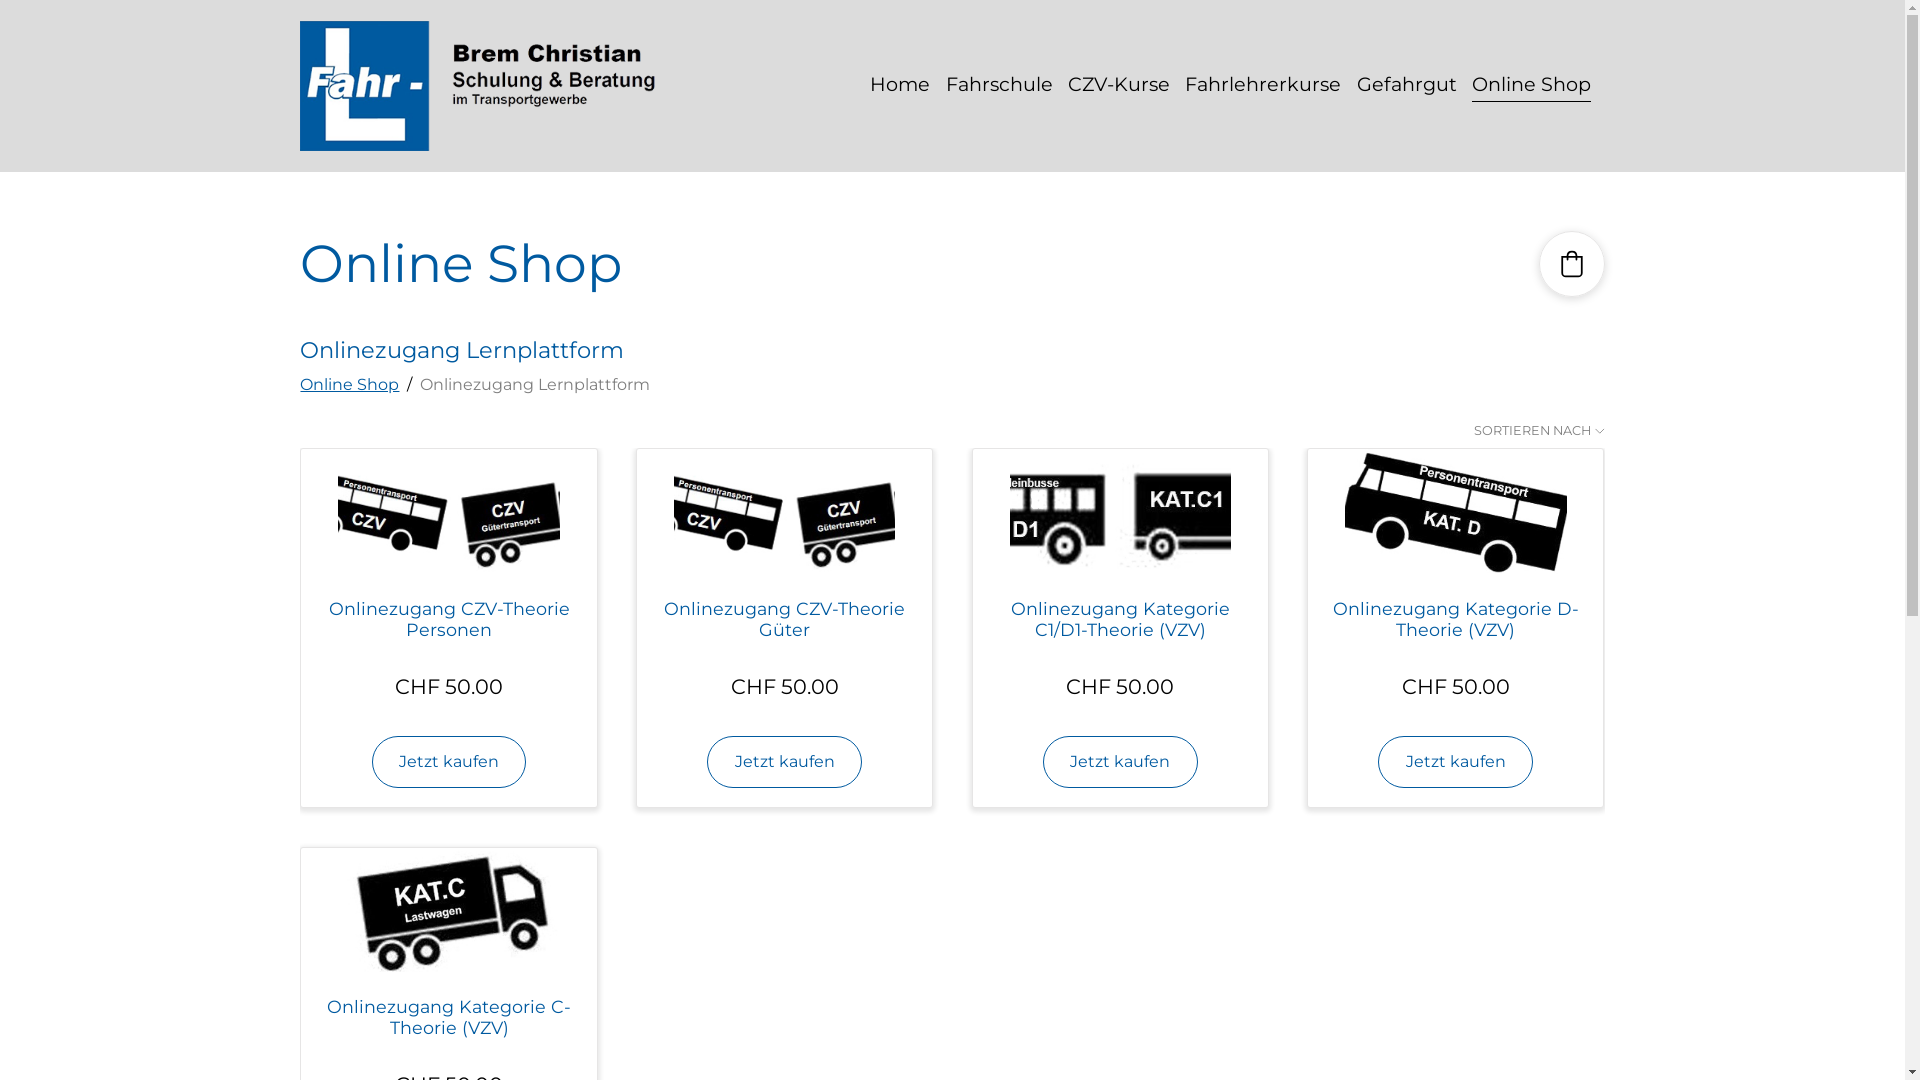 The height and width of the screenshot is (1080, 1920). I want to click on Onlinezugang Kategorie C1/D1-Theorie (VZV), so click(1120, 619).